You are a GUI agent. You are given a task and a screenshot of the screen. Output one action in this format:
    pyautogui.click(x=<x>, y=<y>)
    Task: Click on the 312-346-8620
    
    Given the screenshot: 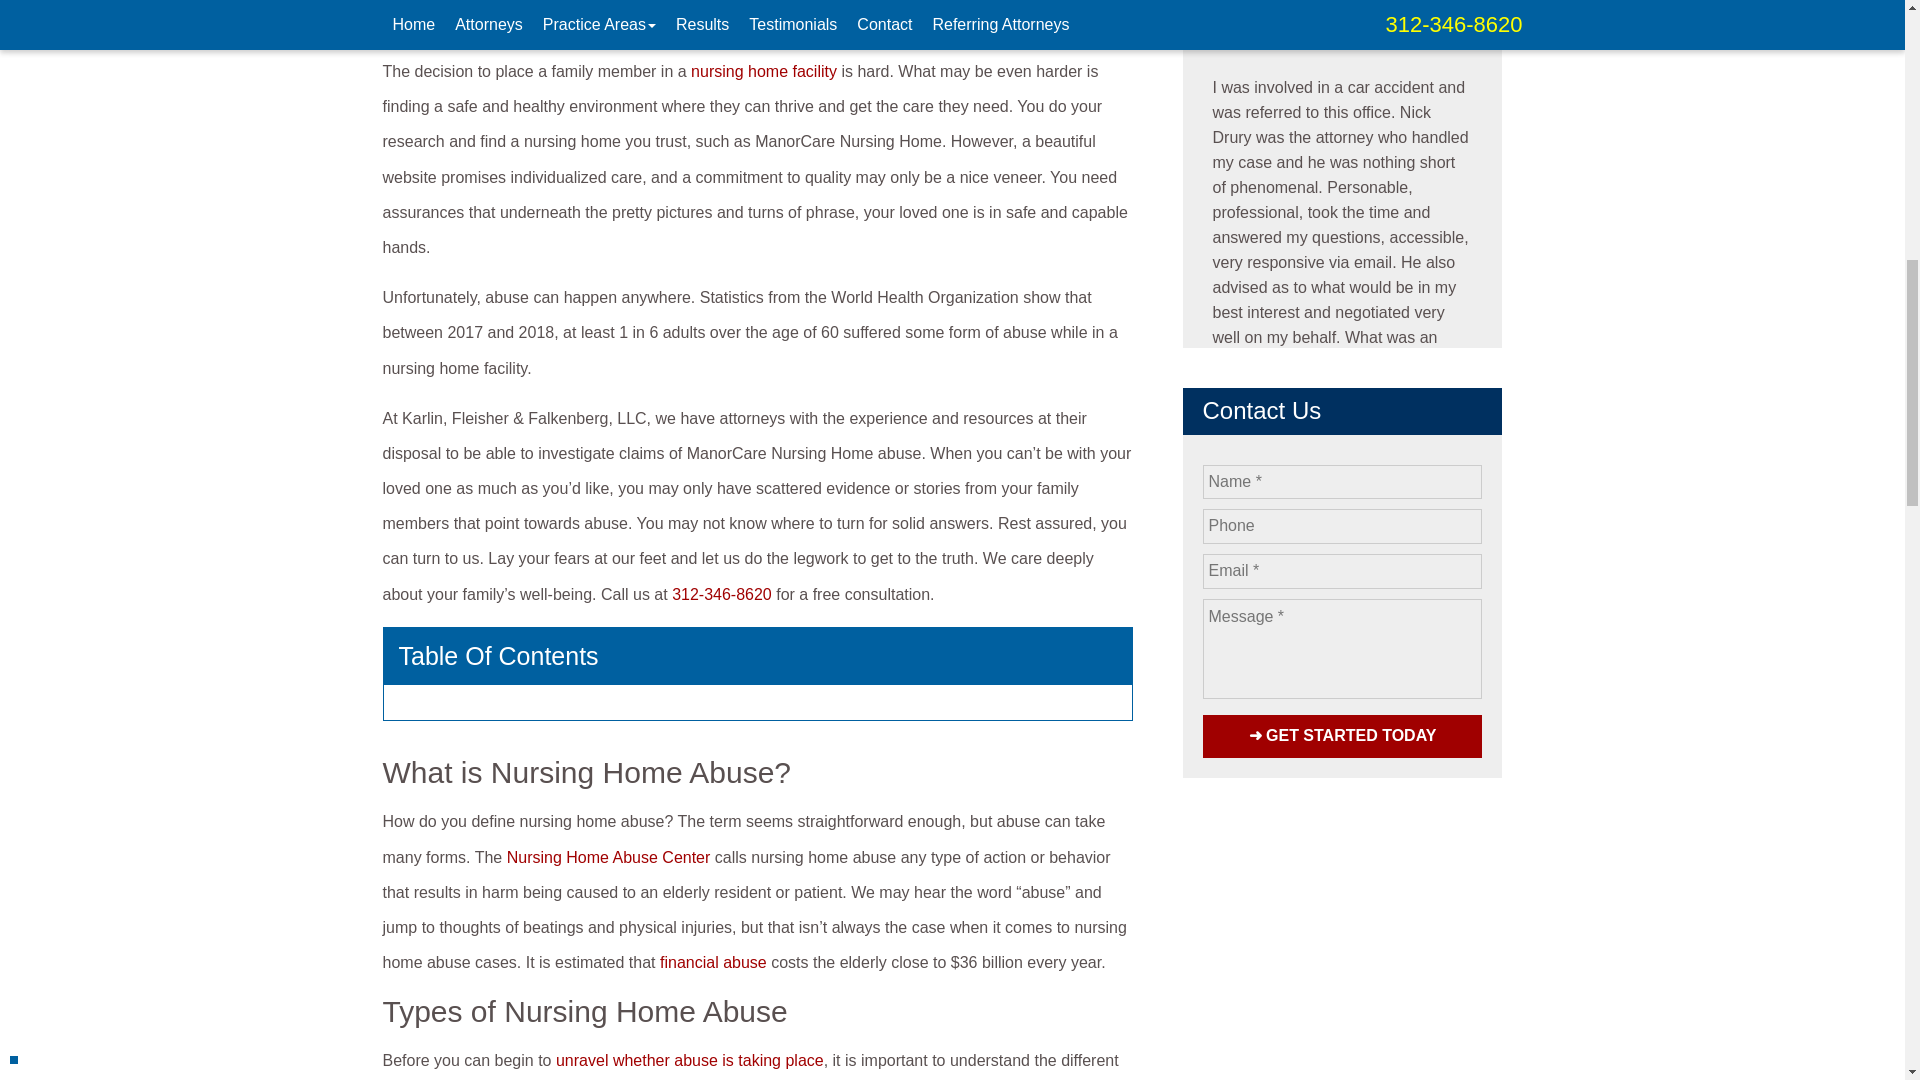 What is the action you would take?
    pyautogui.click(x=722, y=594)
    